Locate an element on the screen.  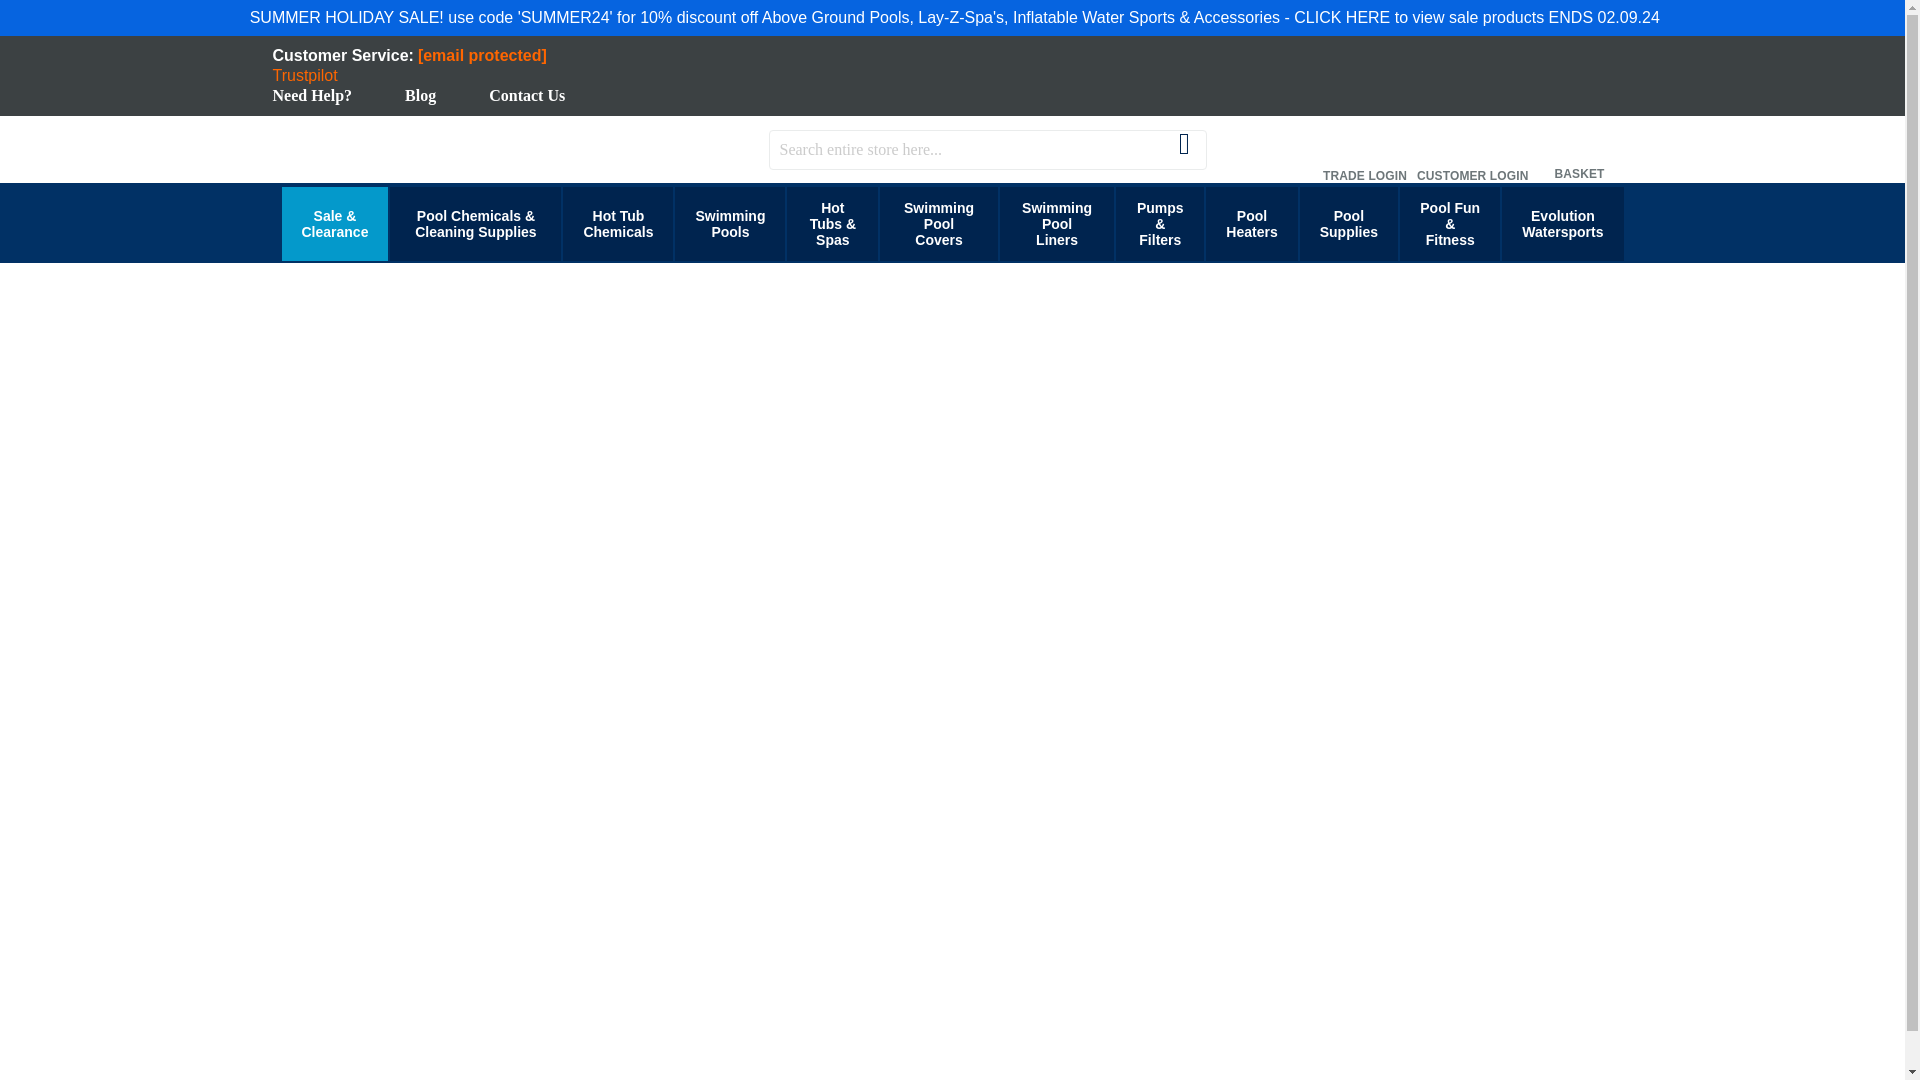
Blog is located at coordinates (420, 95).